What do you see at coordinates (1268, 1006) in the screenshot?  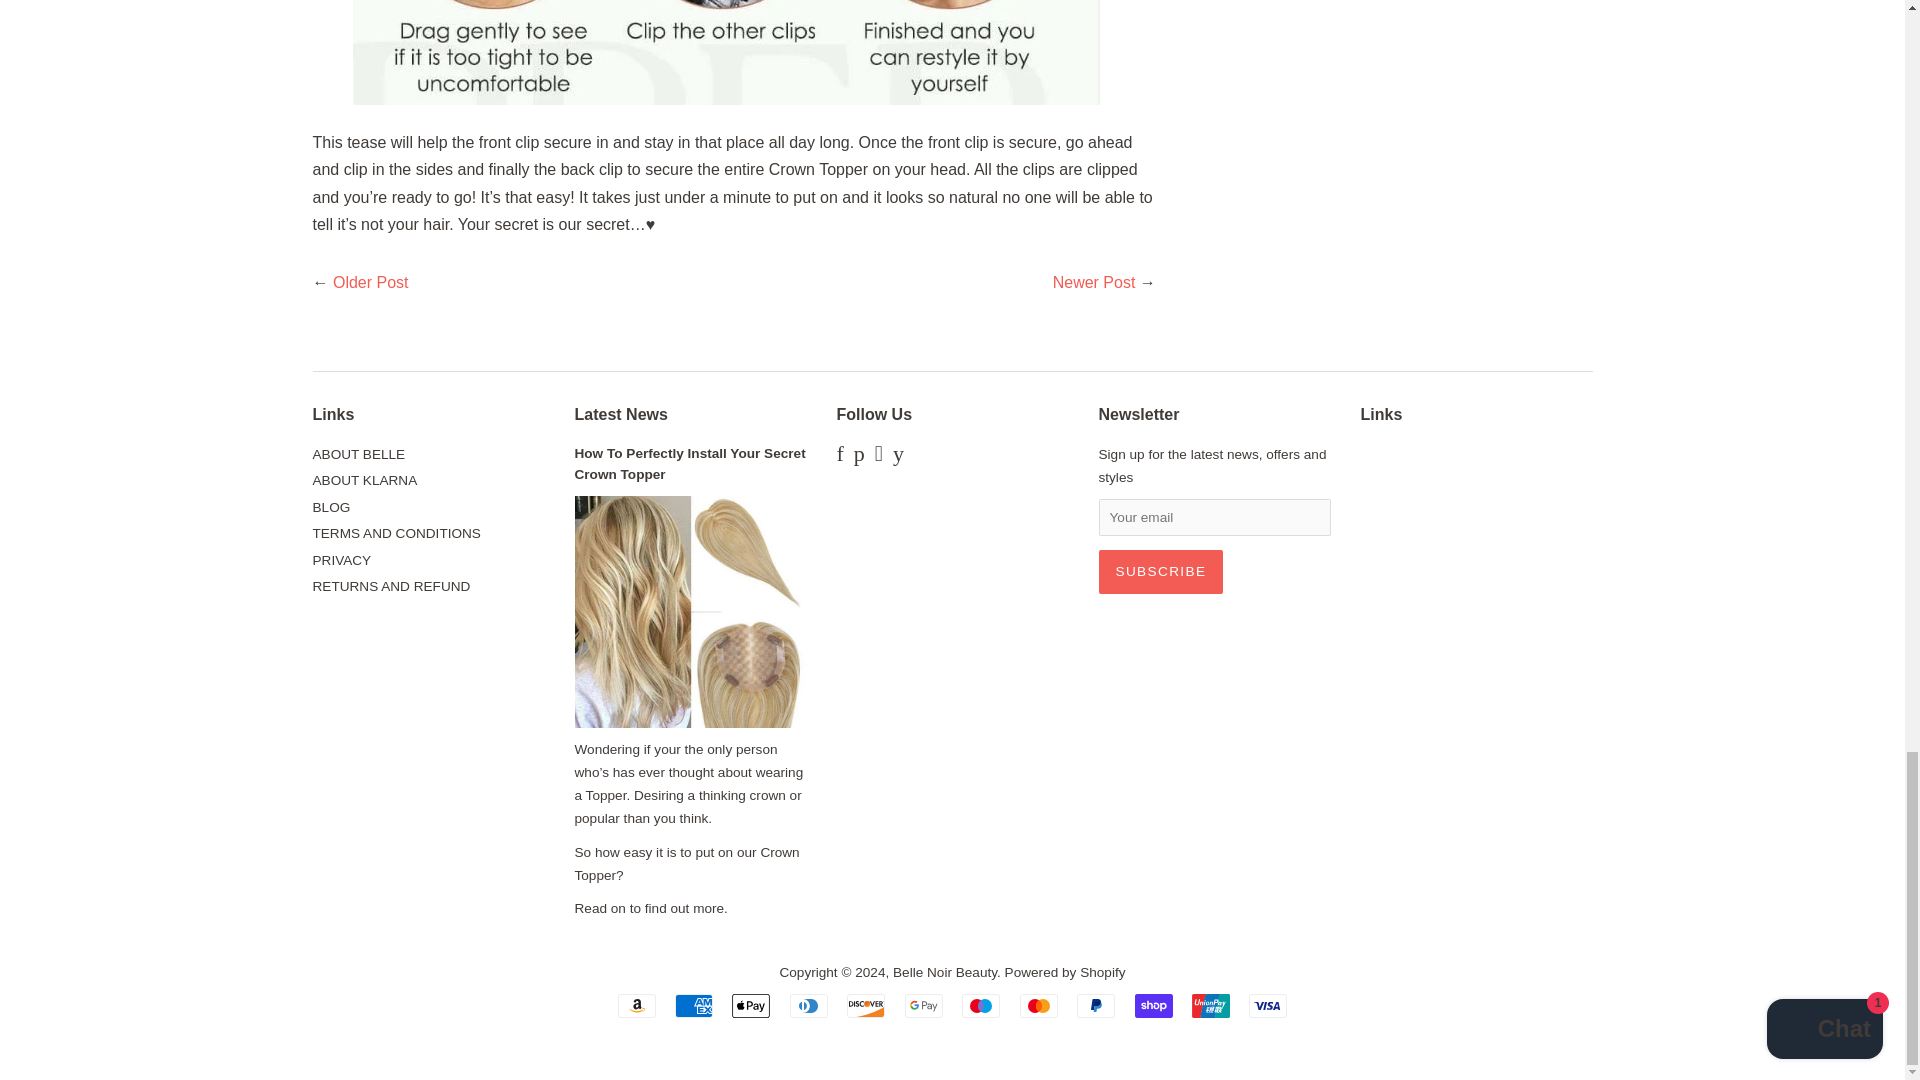 I see `Visa` at bounding box center [1268, 1006].